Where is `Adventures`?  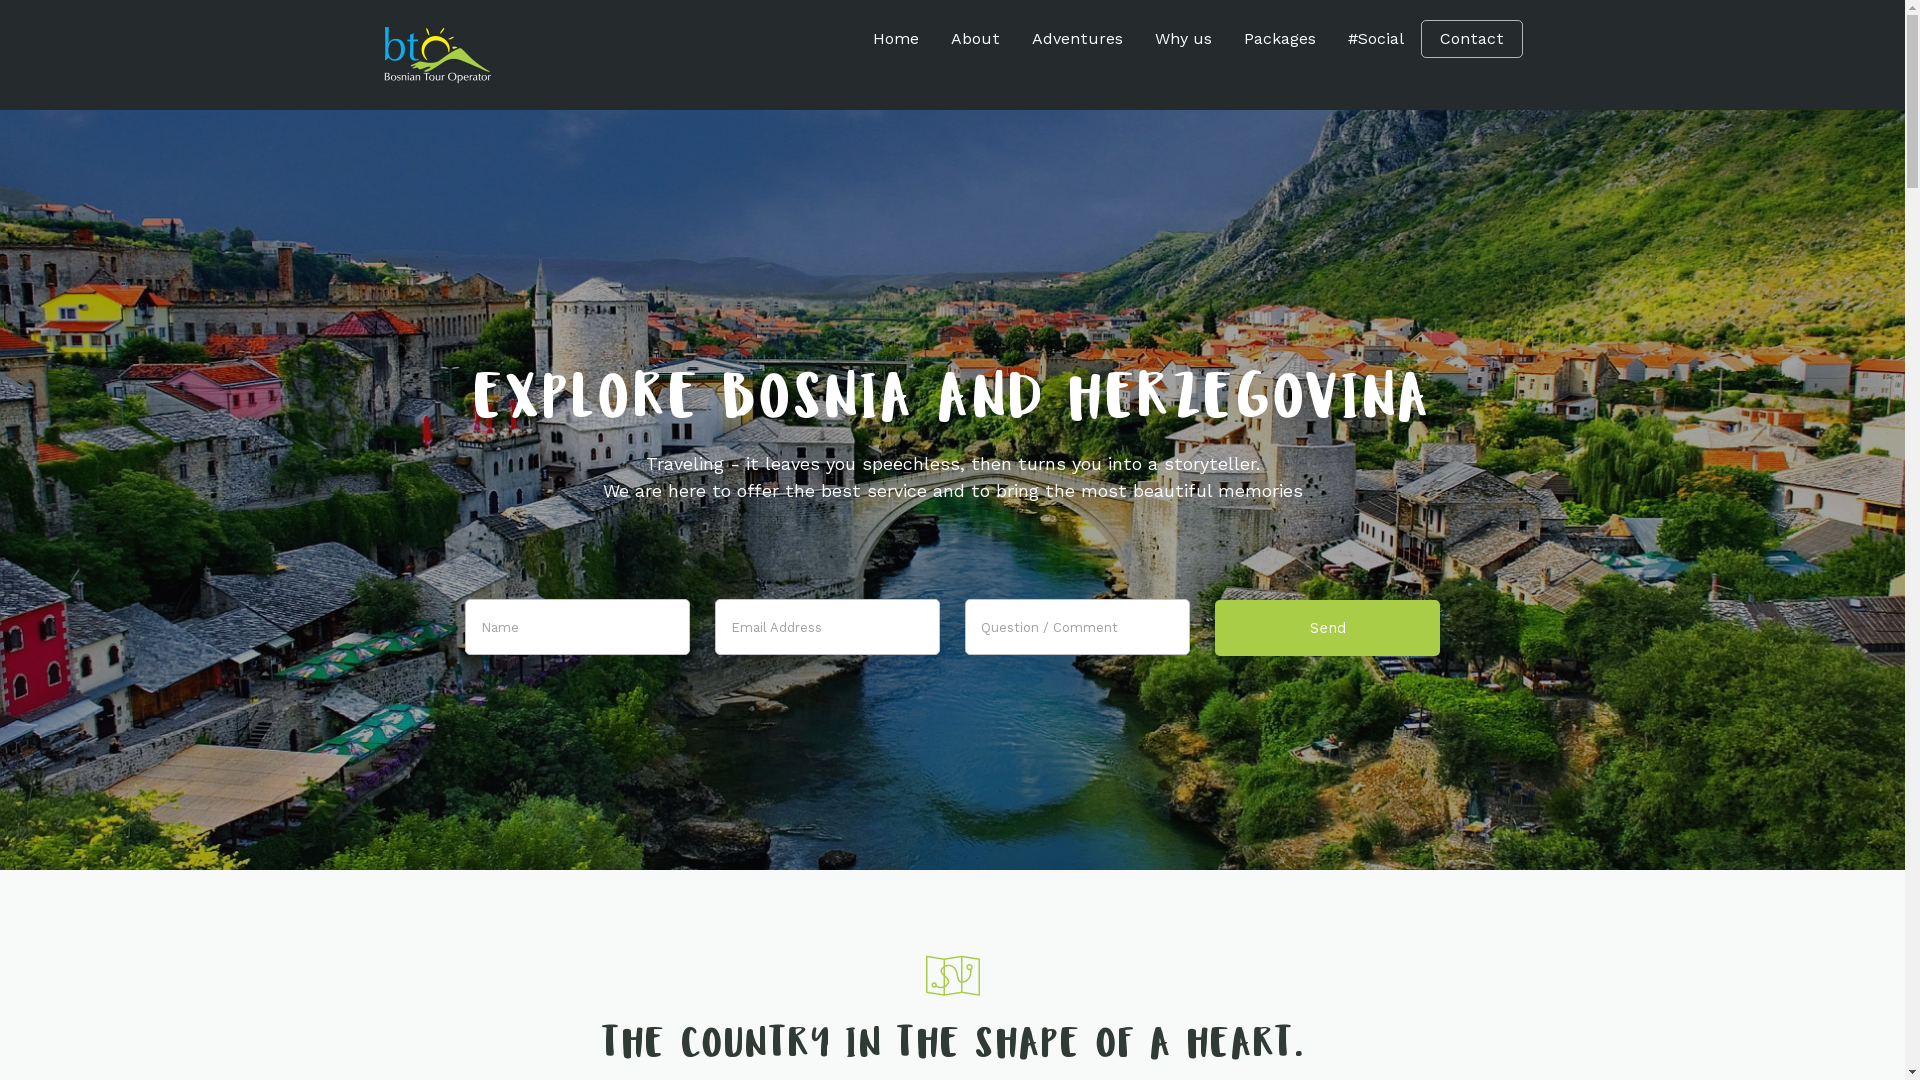 Adventures is located at coordinates (1078, 39).